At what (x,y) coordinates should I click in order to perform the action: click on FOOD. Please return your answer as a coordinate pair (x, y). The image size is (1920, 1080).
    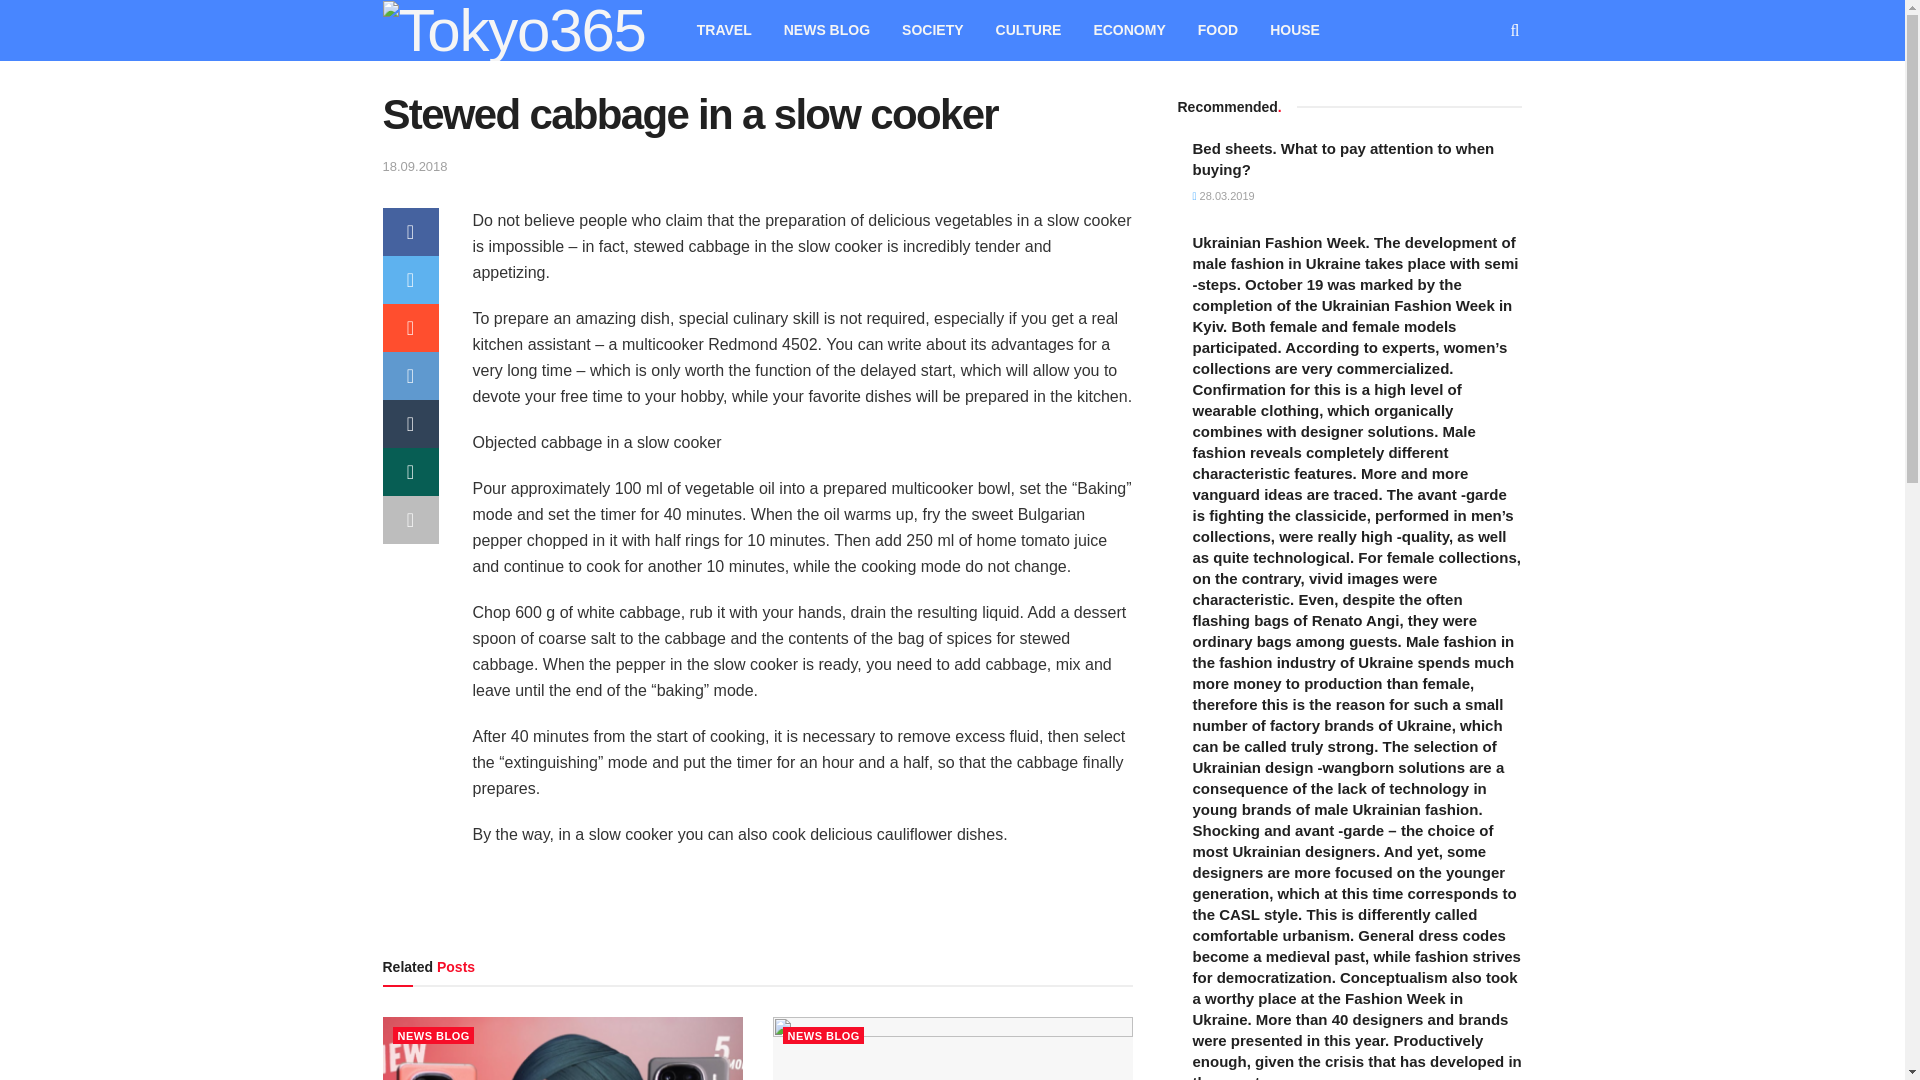
    Looking at the image, I should click on (1218, 30).